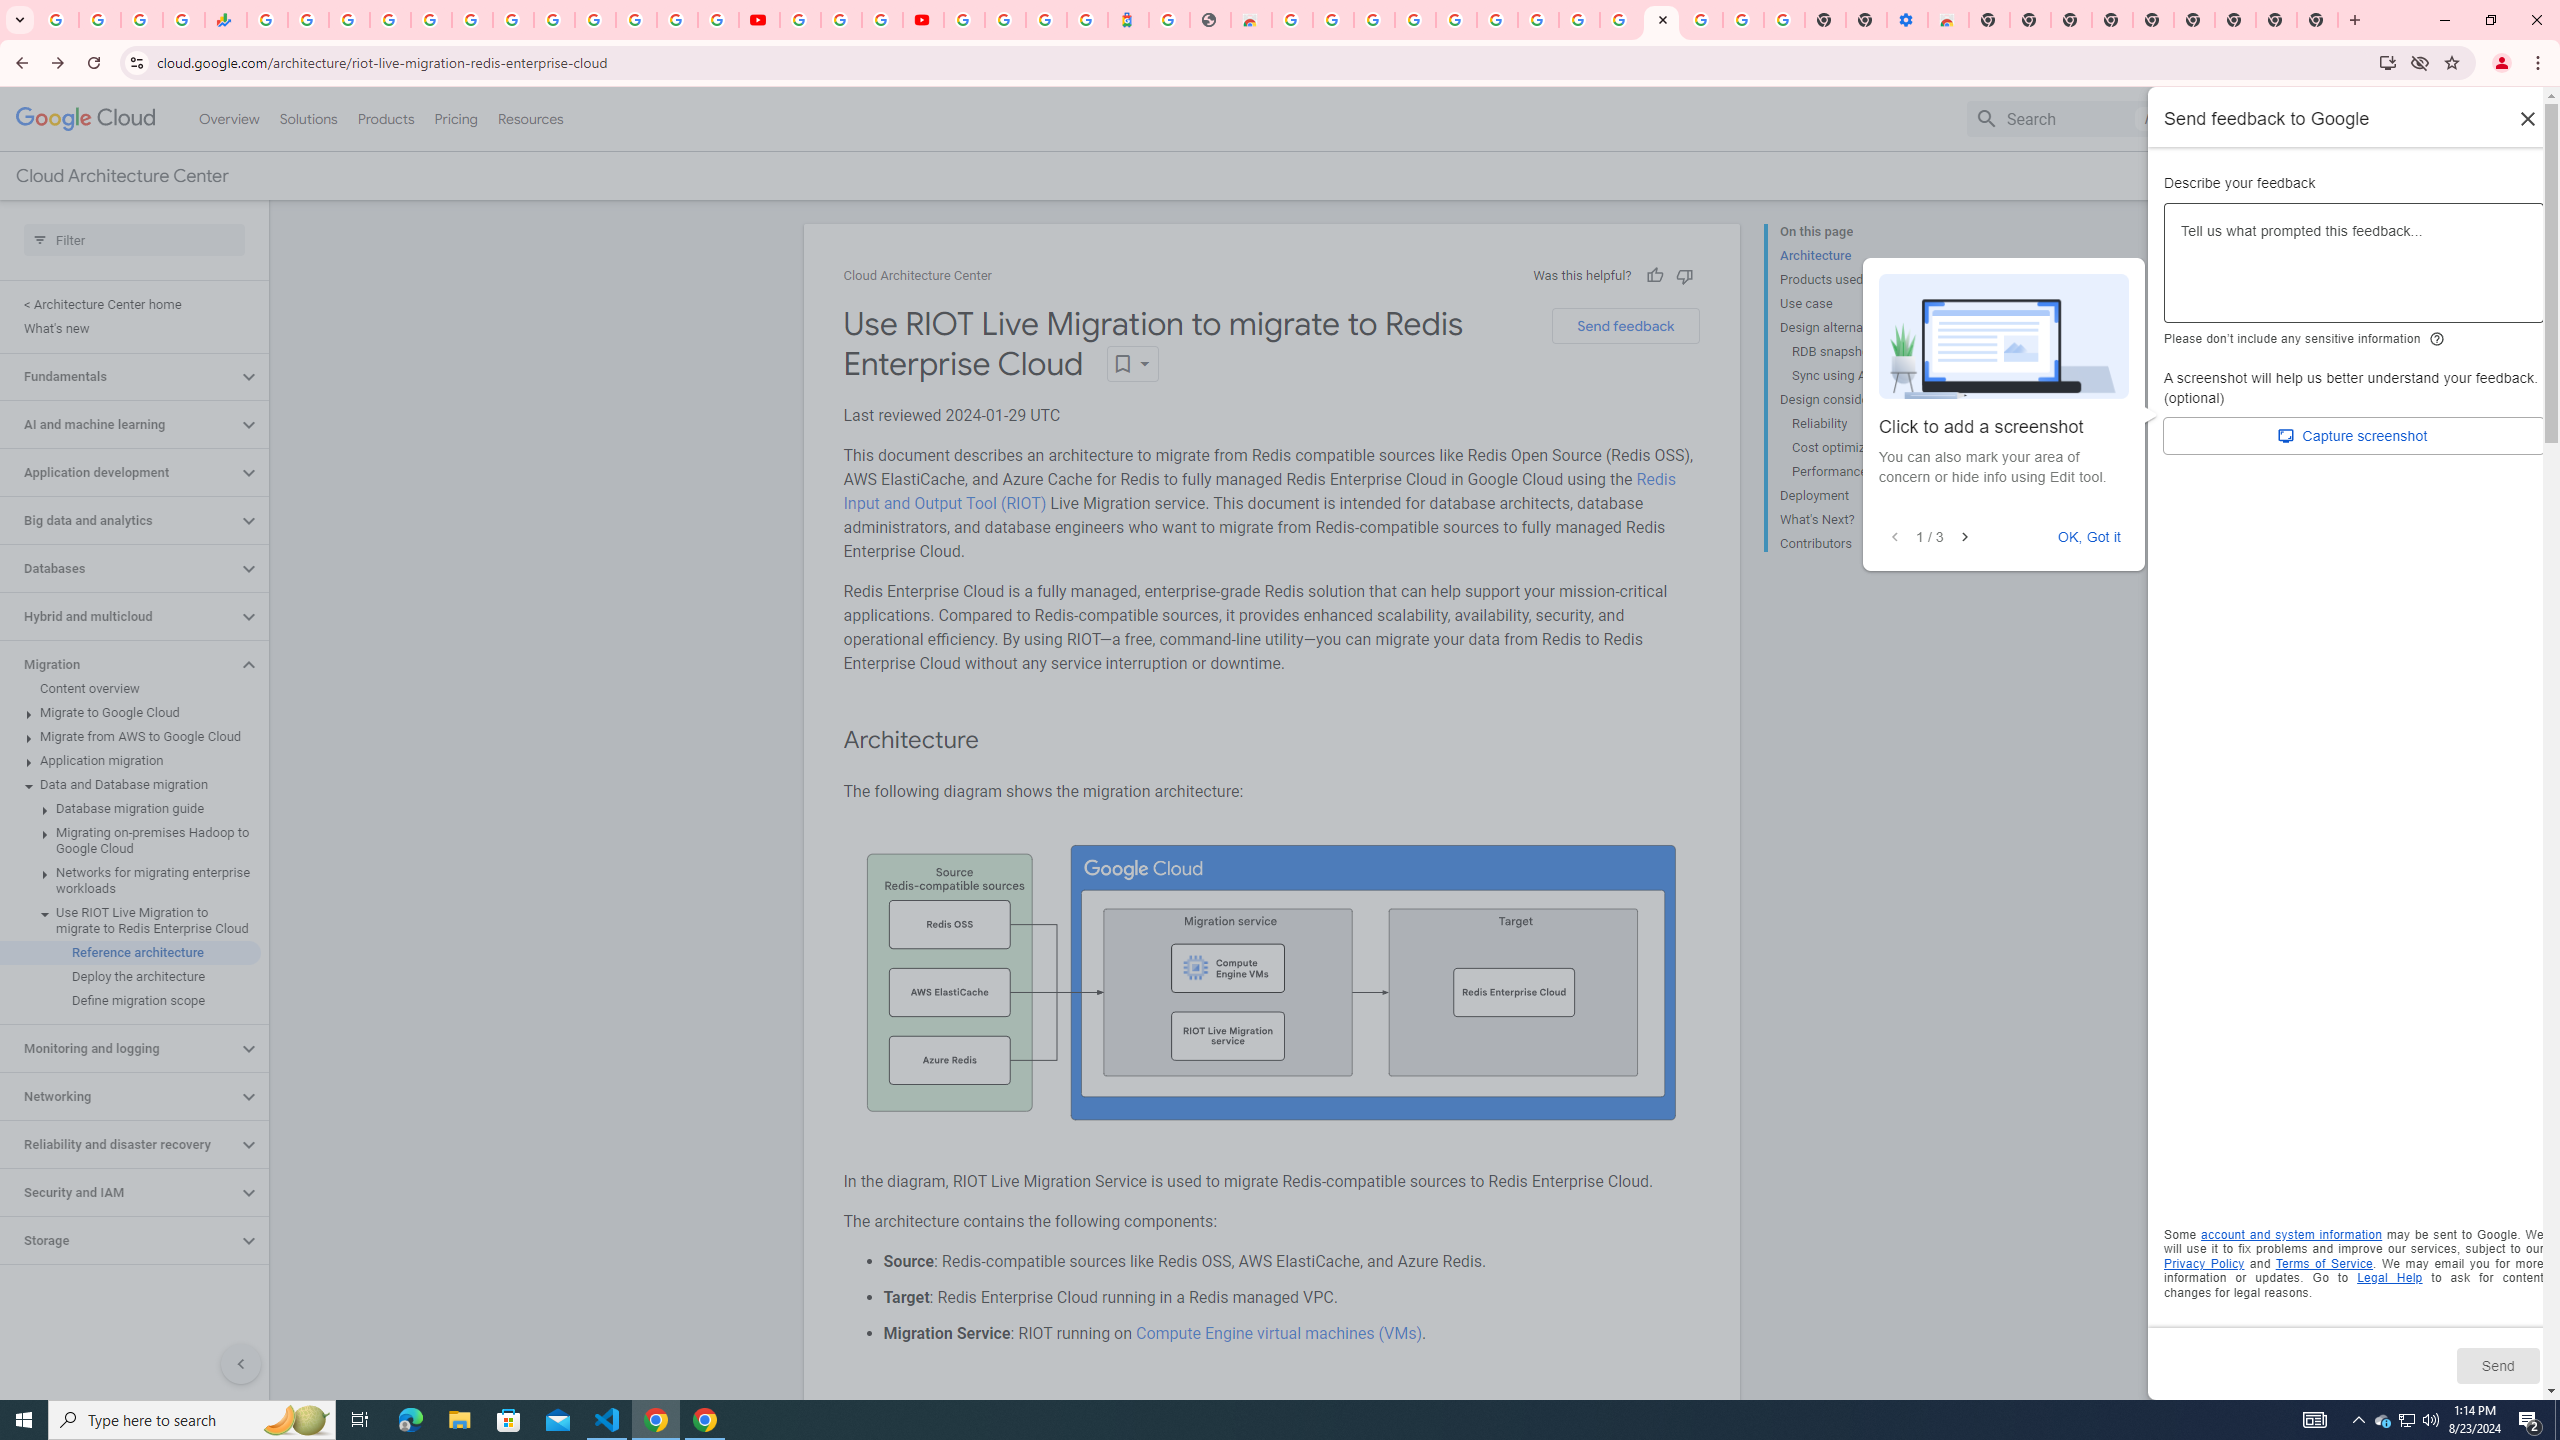 The image size is (2560, 1440). Describe the element at coordinates (119, 664) in the screenshot. I see `Migration` at that location.